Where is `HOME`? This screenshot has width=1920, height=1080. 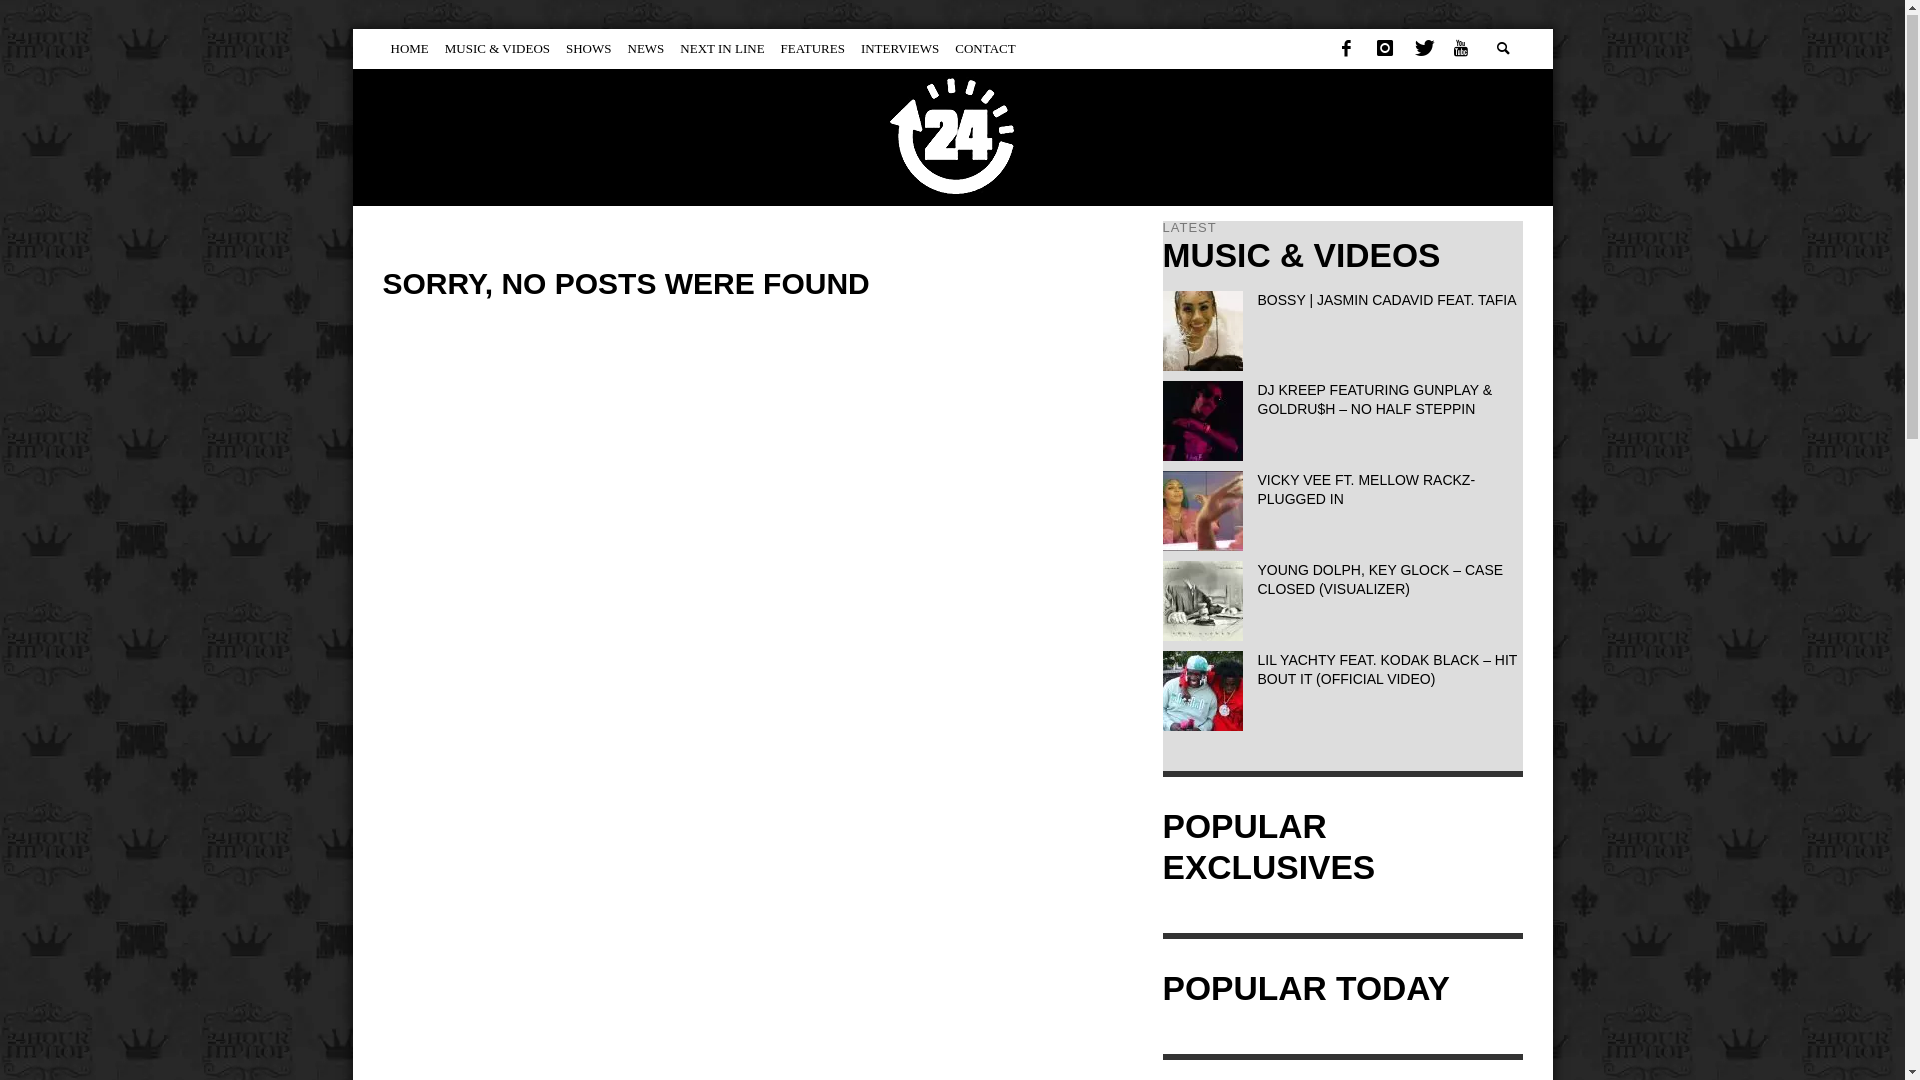
HOME is located at coordinates (409, 50).